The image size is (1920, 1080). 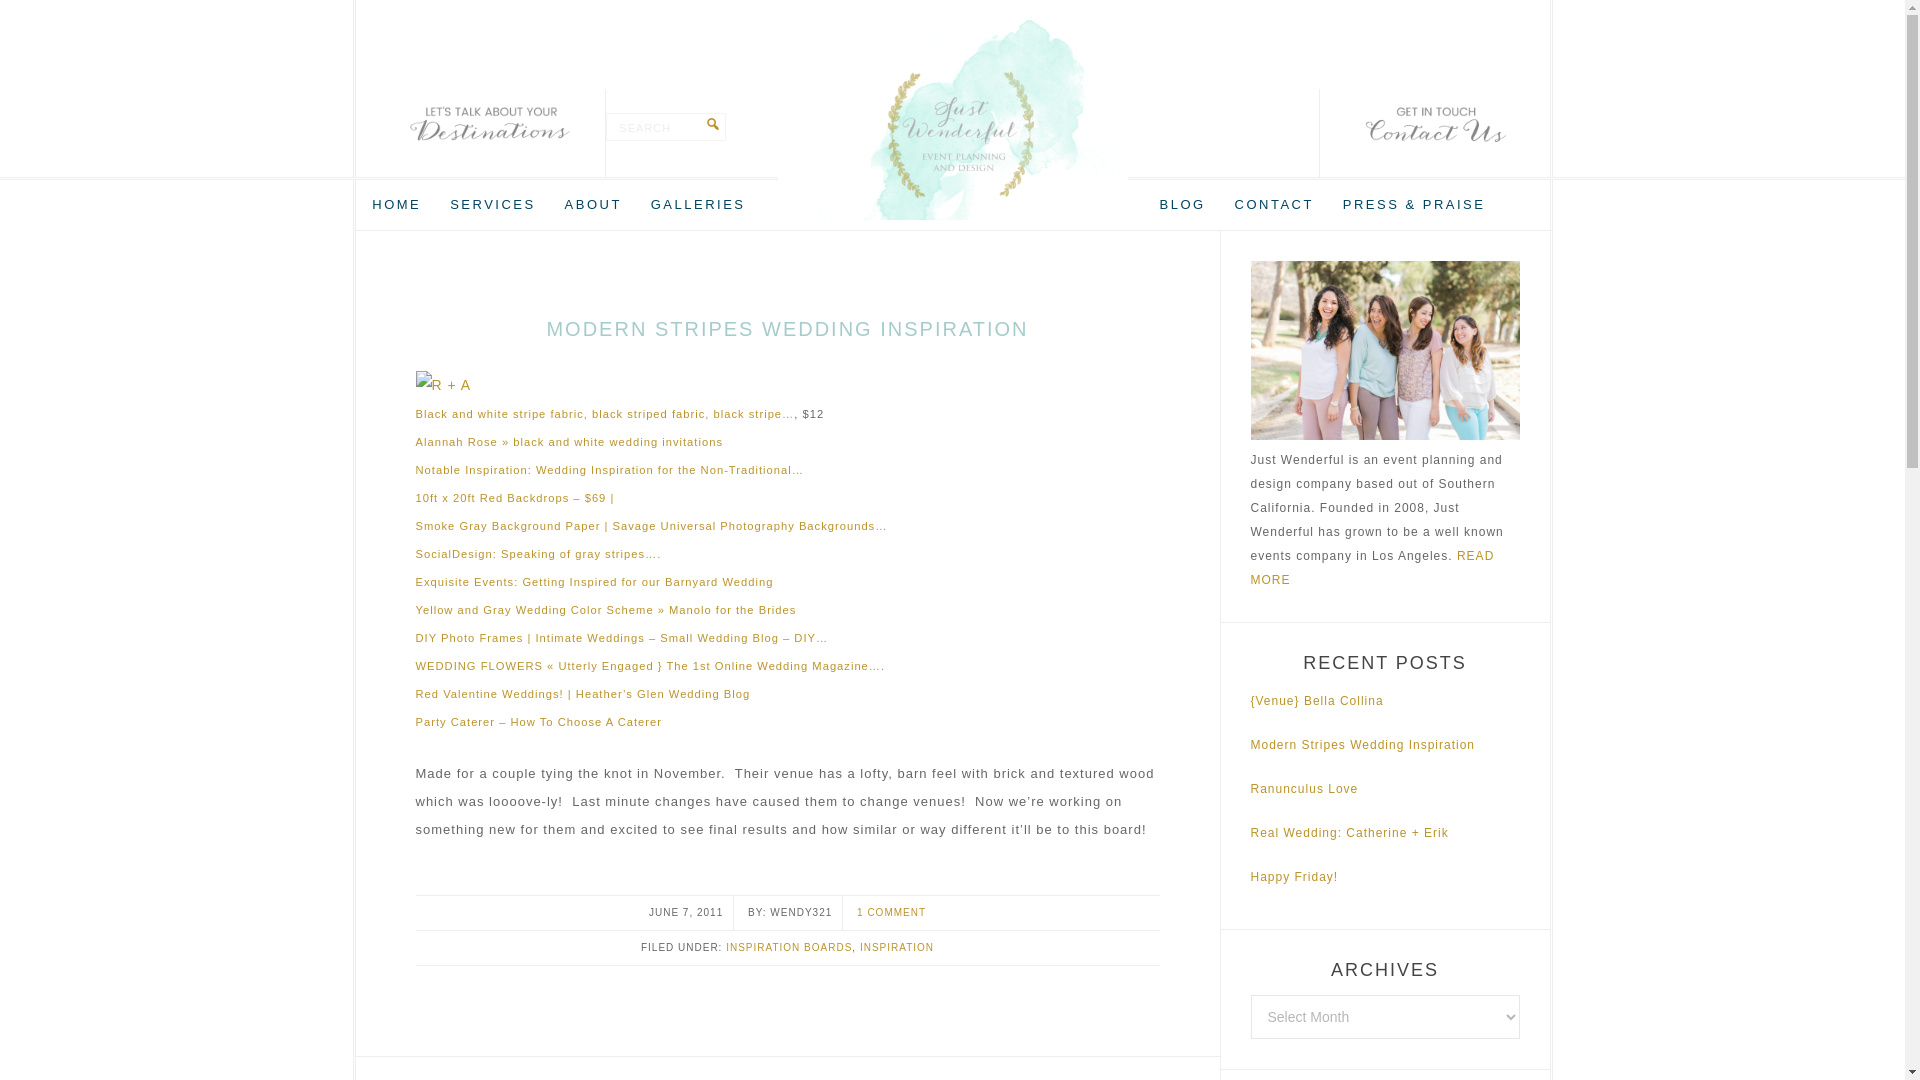 What do you see at coordinates (896, 946) in the screenshot?
I see `INSPIRATION` at bounding box center [896, 946].